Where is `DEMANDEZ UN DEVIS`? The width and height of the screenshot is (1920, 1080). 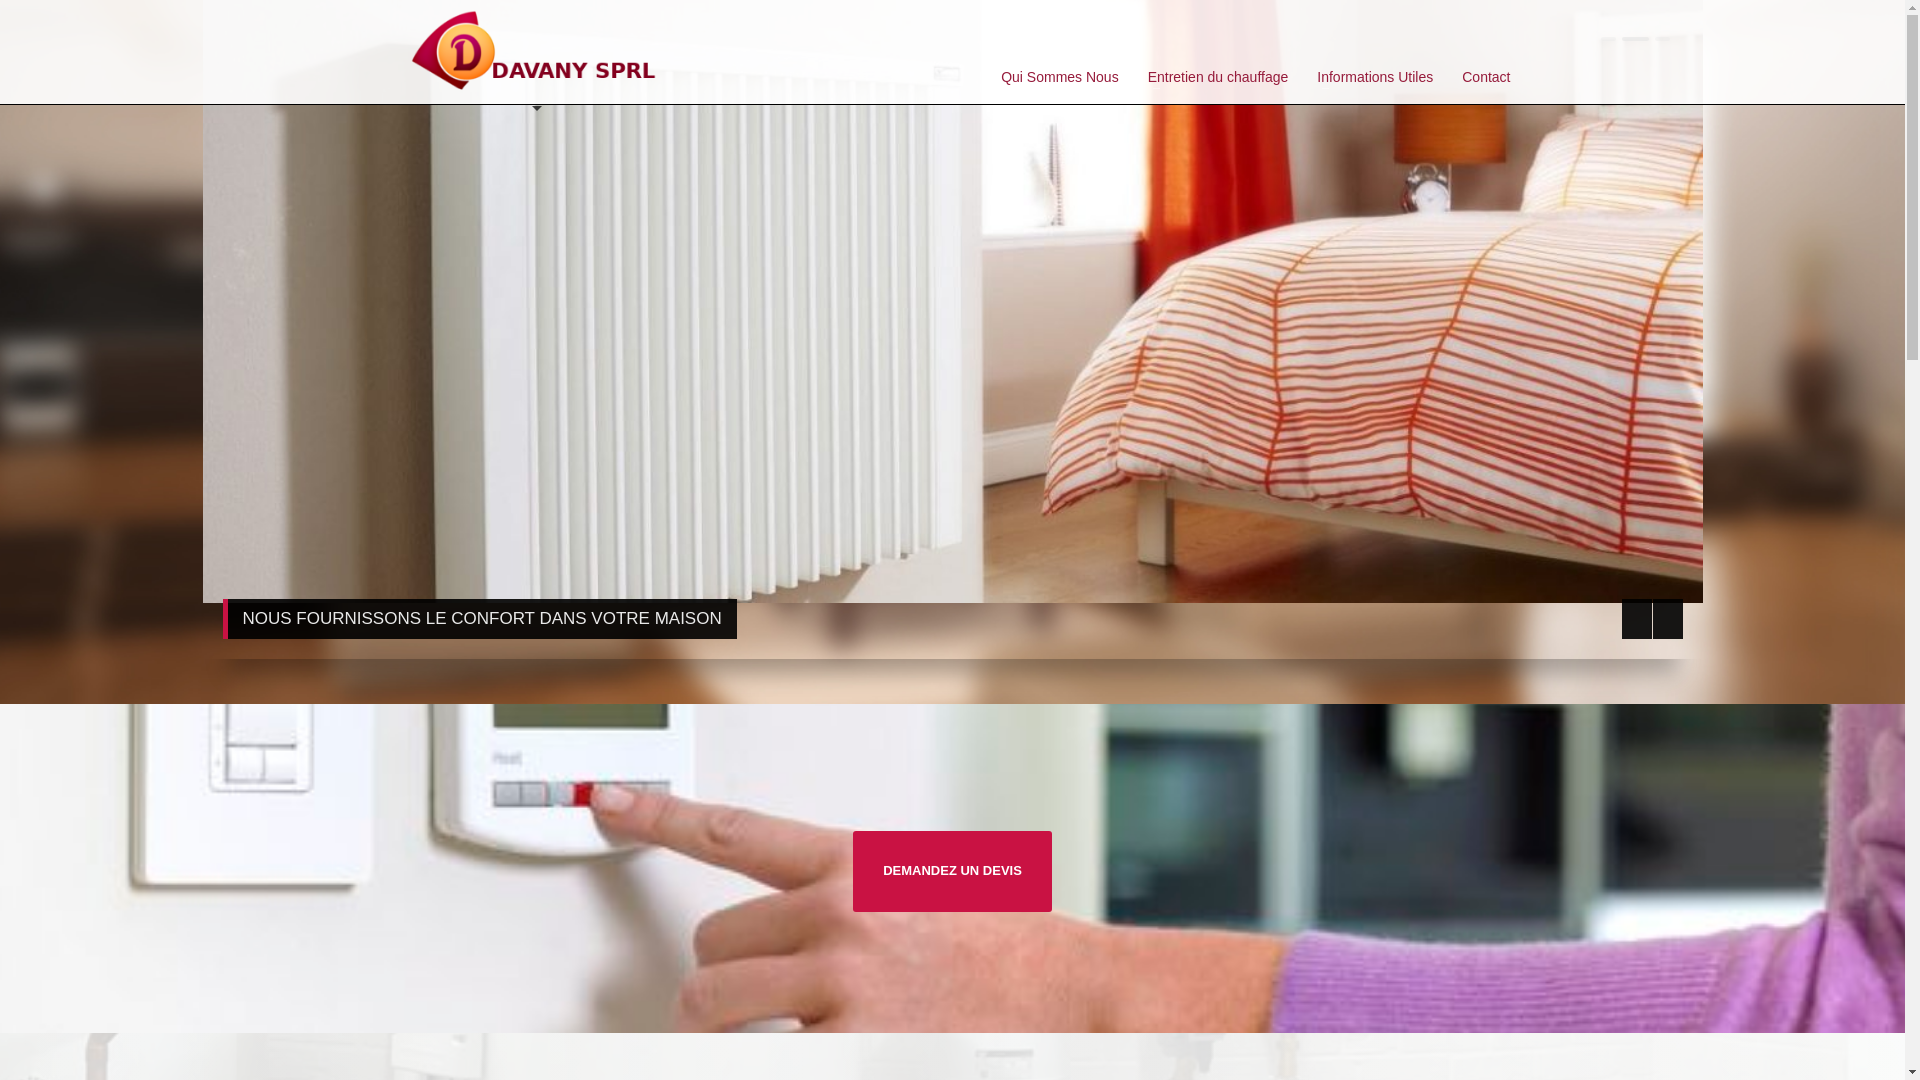
DEMANDEZ UN DEVIS is located at coordinates (952, 872).